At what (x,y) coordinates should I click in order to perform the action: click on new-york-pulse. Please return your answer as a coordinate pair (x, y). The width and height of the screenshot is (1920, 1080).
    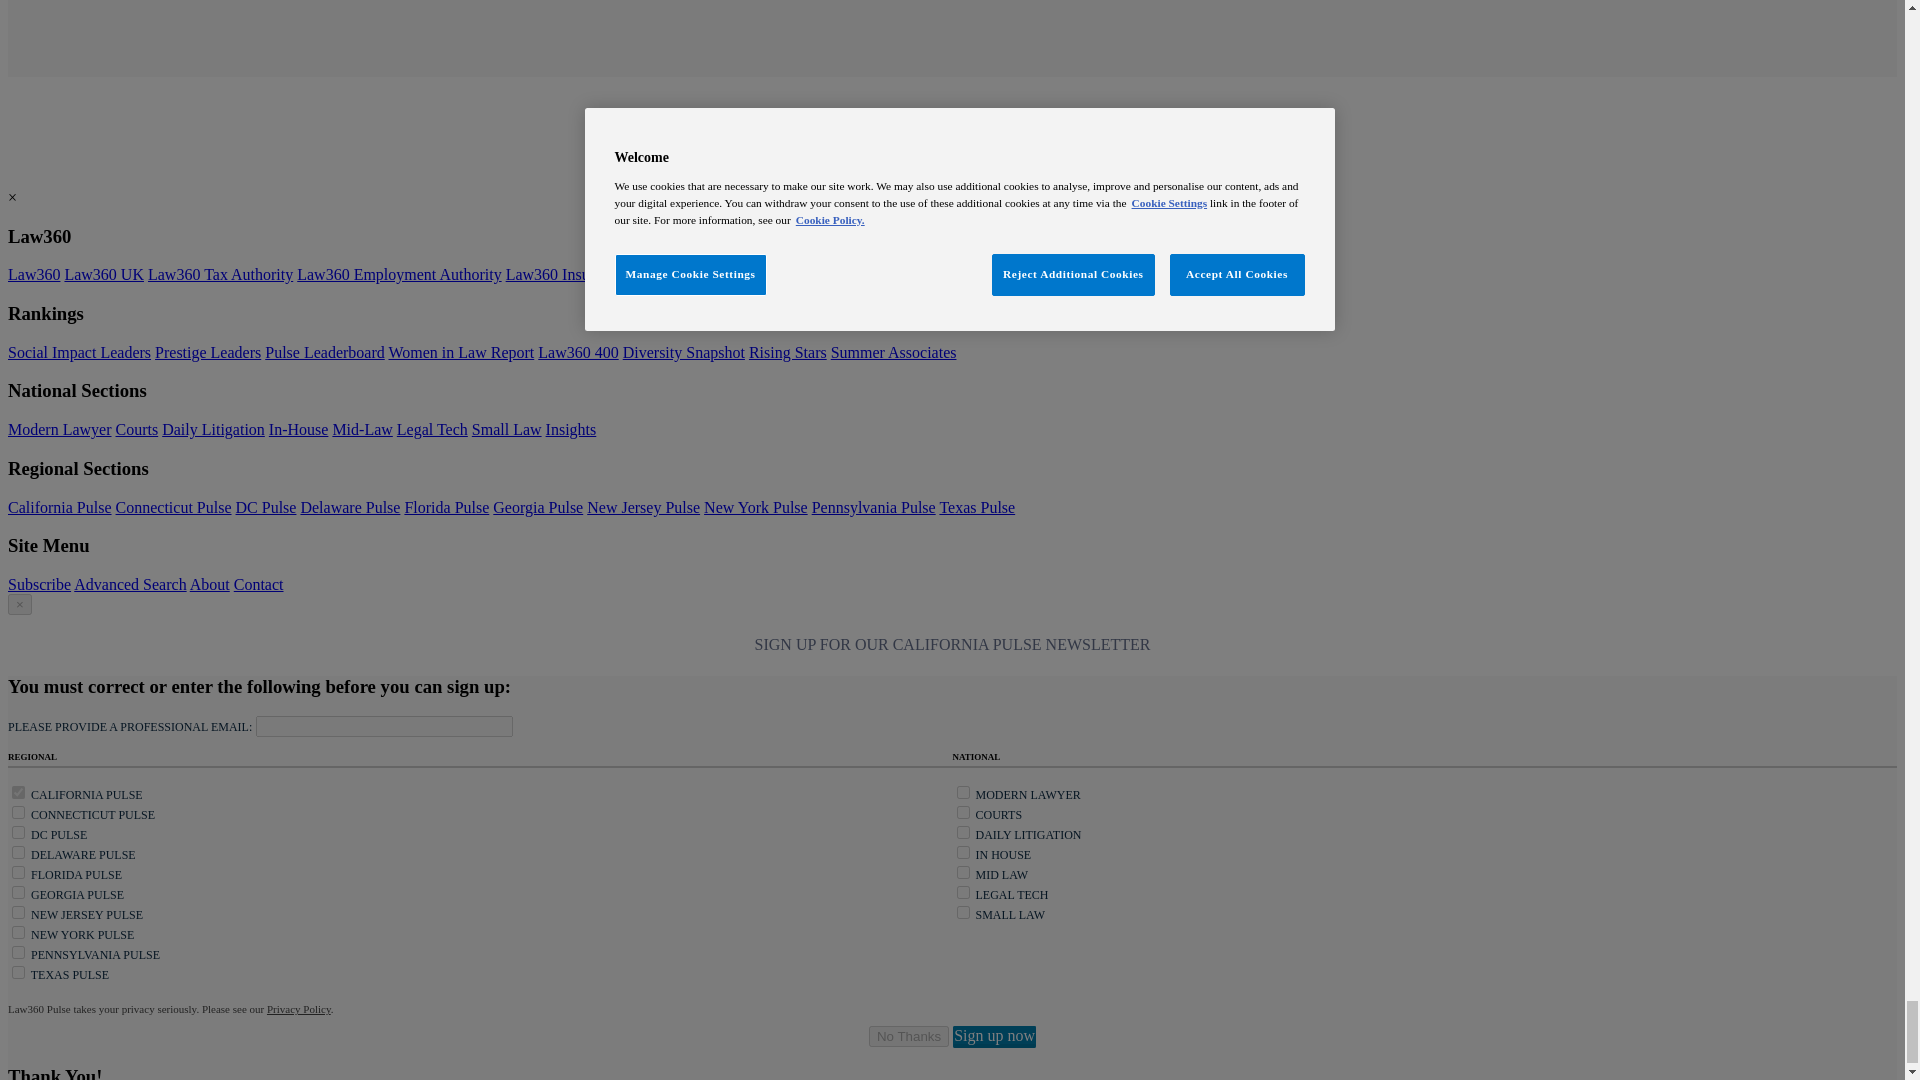
    Looking at the image, I should click on (18, 932).